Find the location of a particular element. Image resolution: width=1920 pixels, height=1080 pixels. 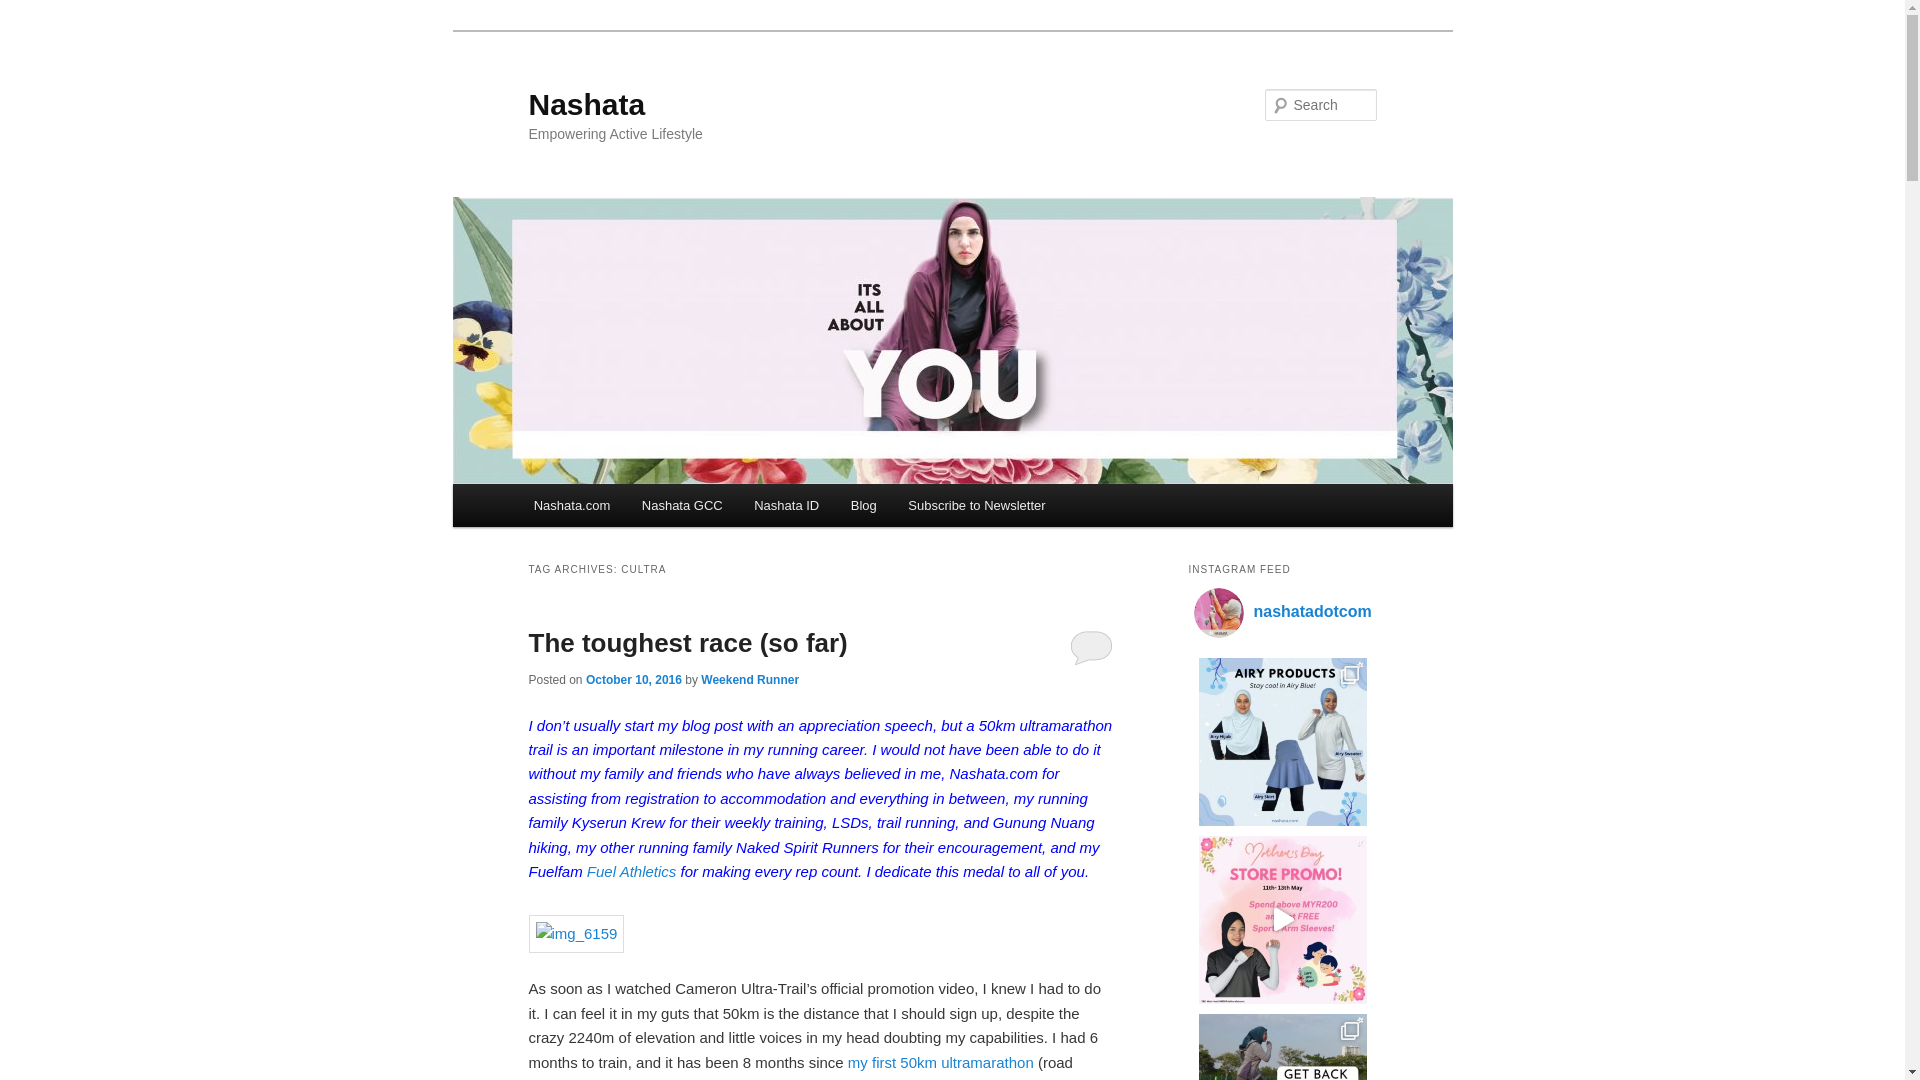

View all posts by Weekend Runner is located at coordinates (749, 679).